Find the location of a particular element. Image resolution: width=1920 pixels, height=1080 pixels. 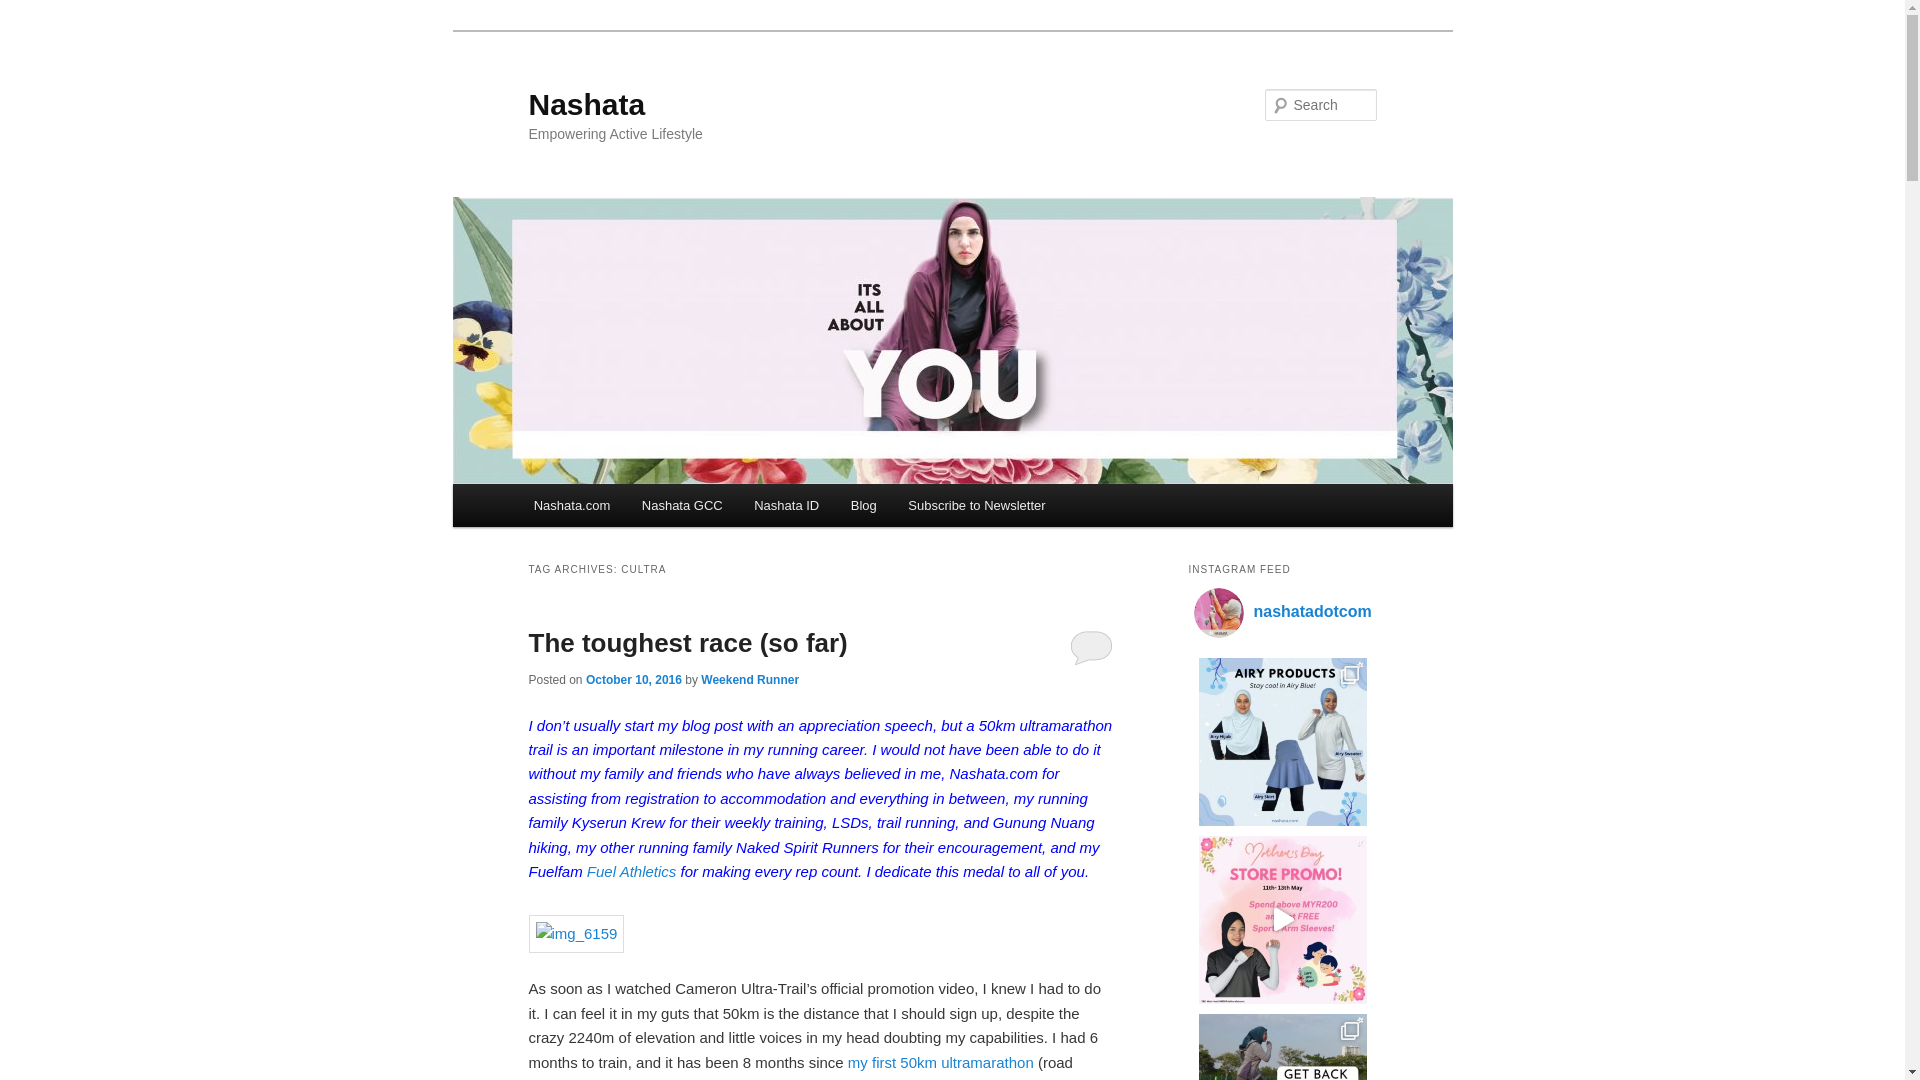

View all posts by Weekend Runner is located at coordinates (749, 679).